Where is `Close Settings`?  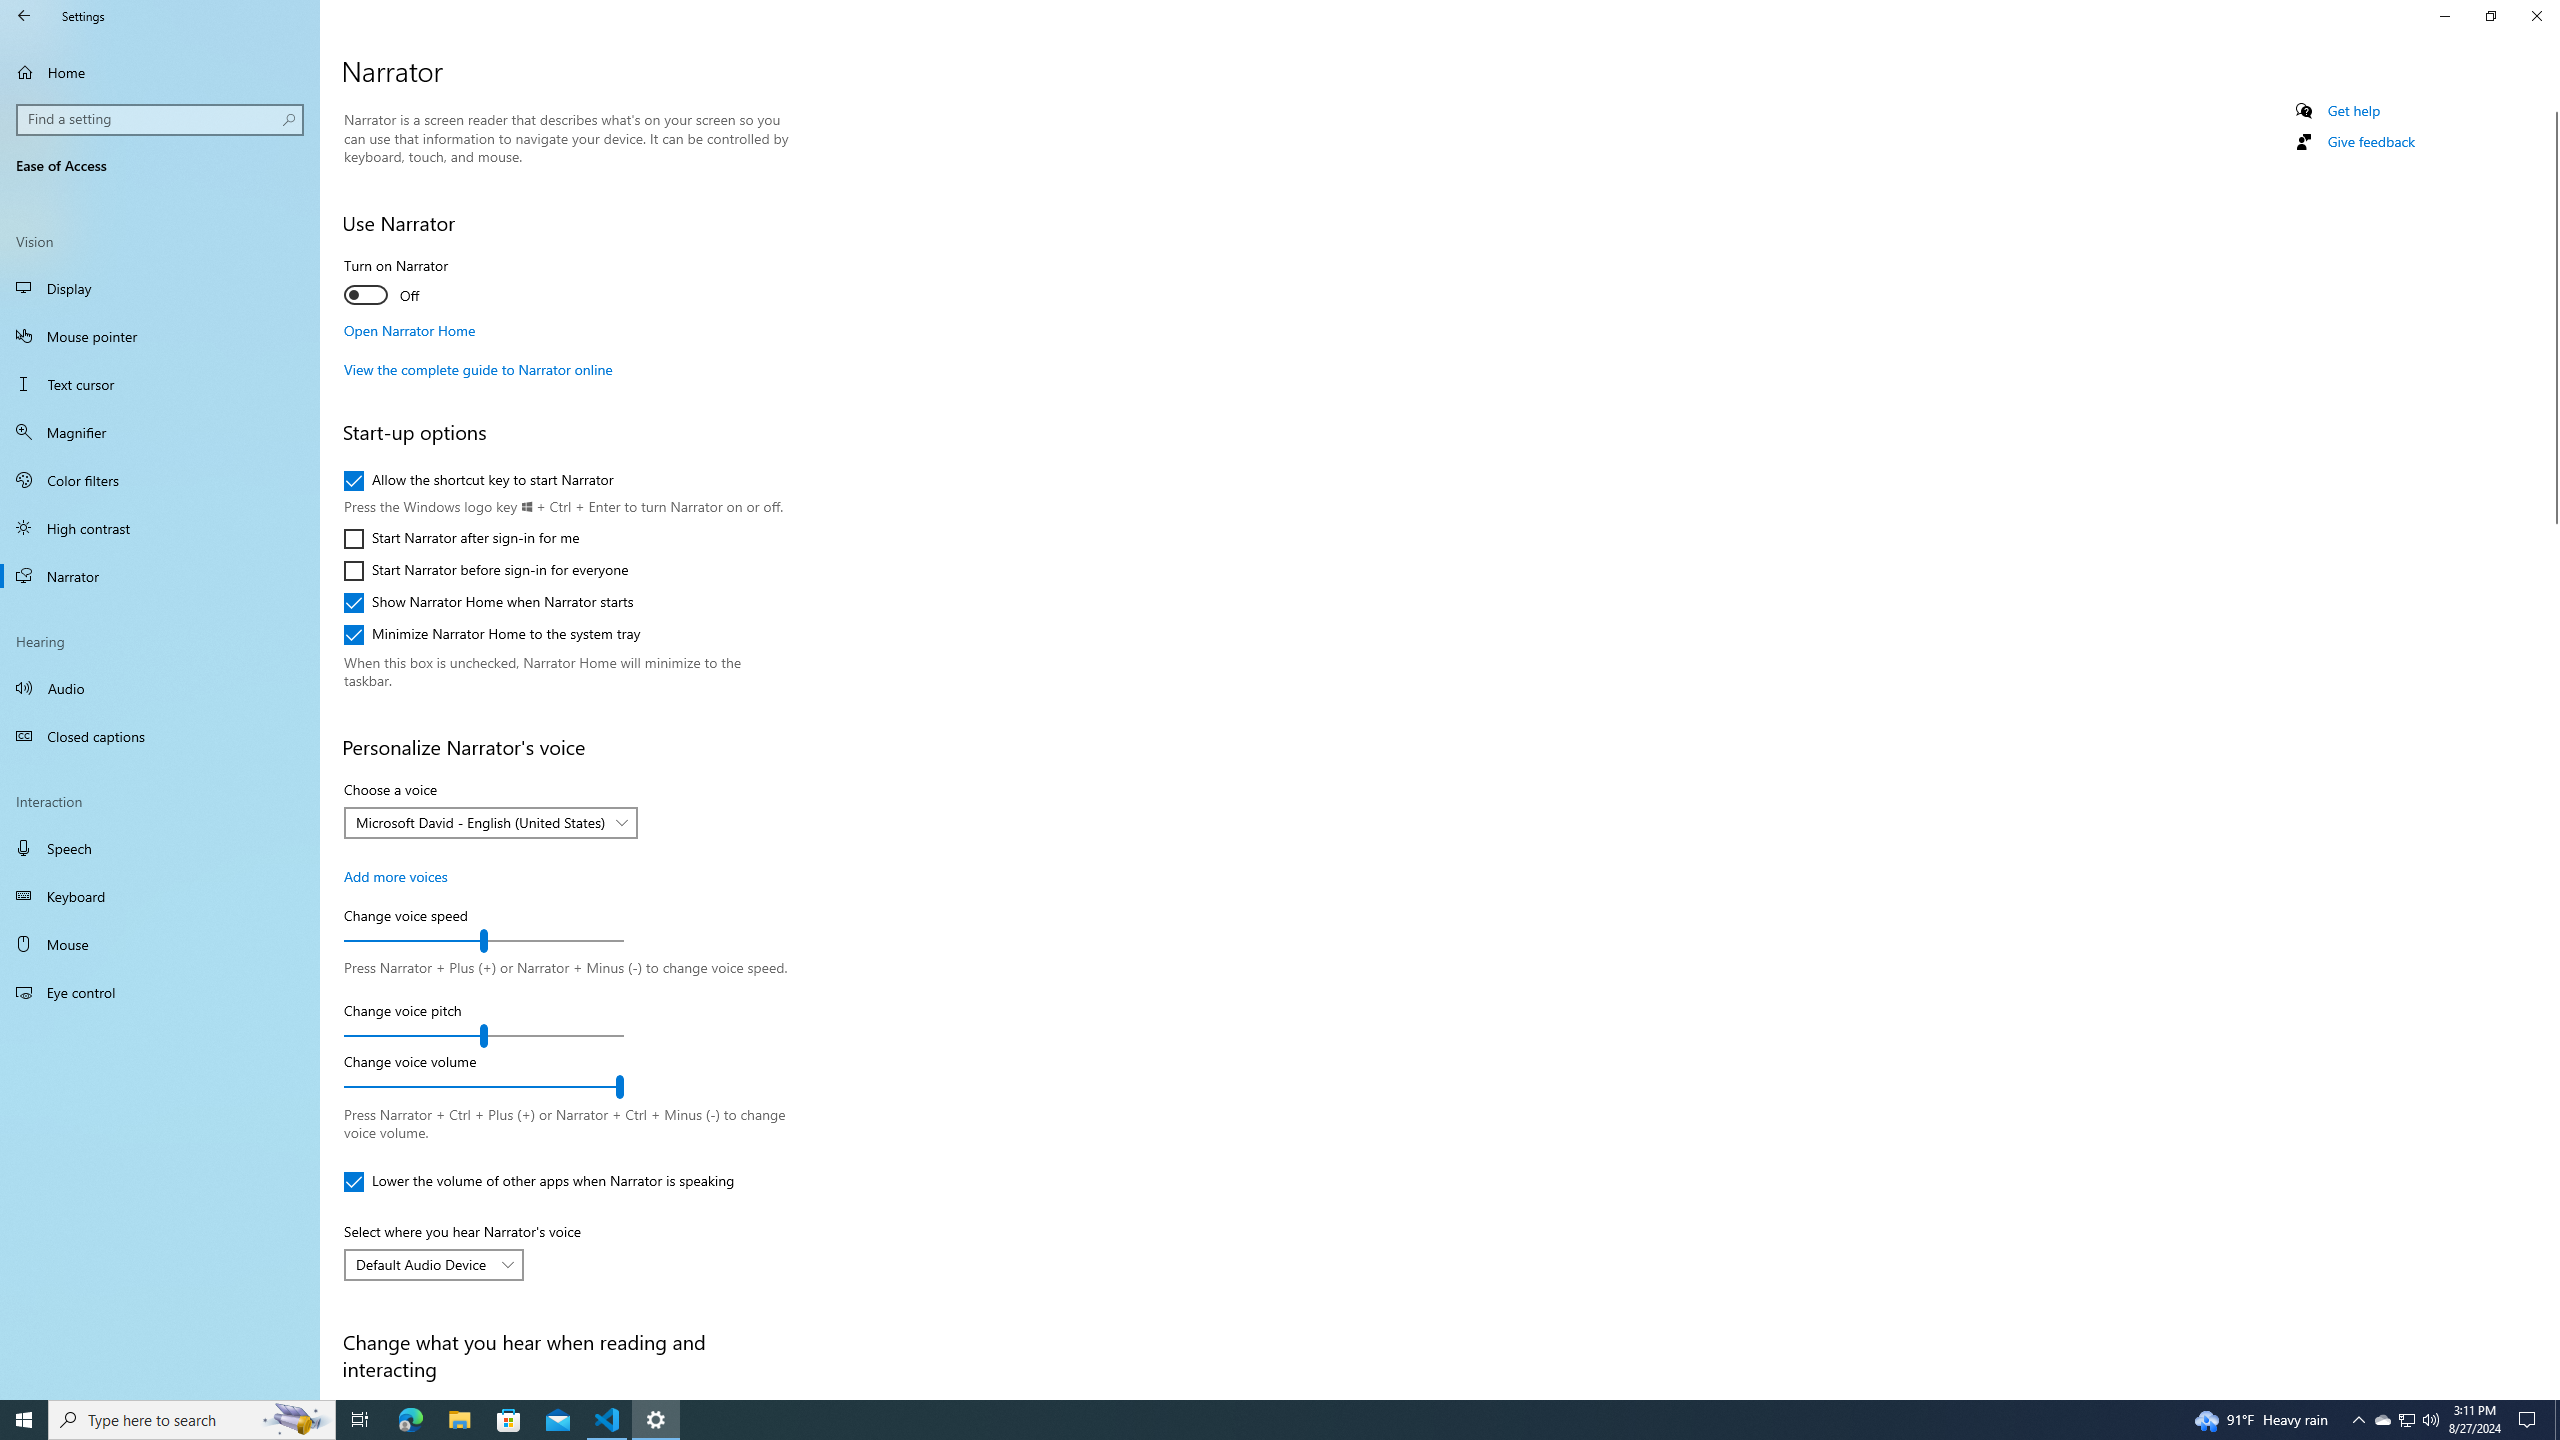
Close Settings is located at coordinates (2536, 16).